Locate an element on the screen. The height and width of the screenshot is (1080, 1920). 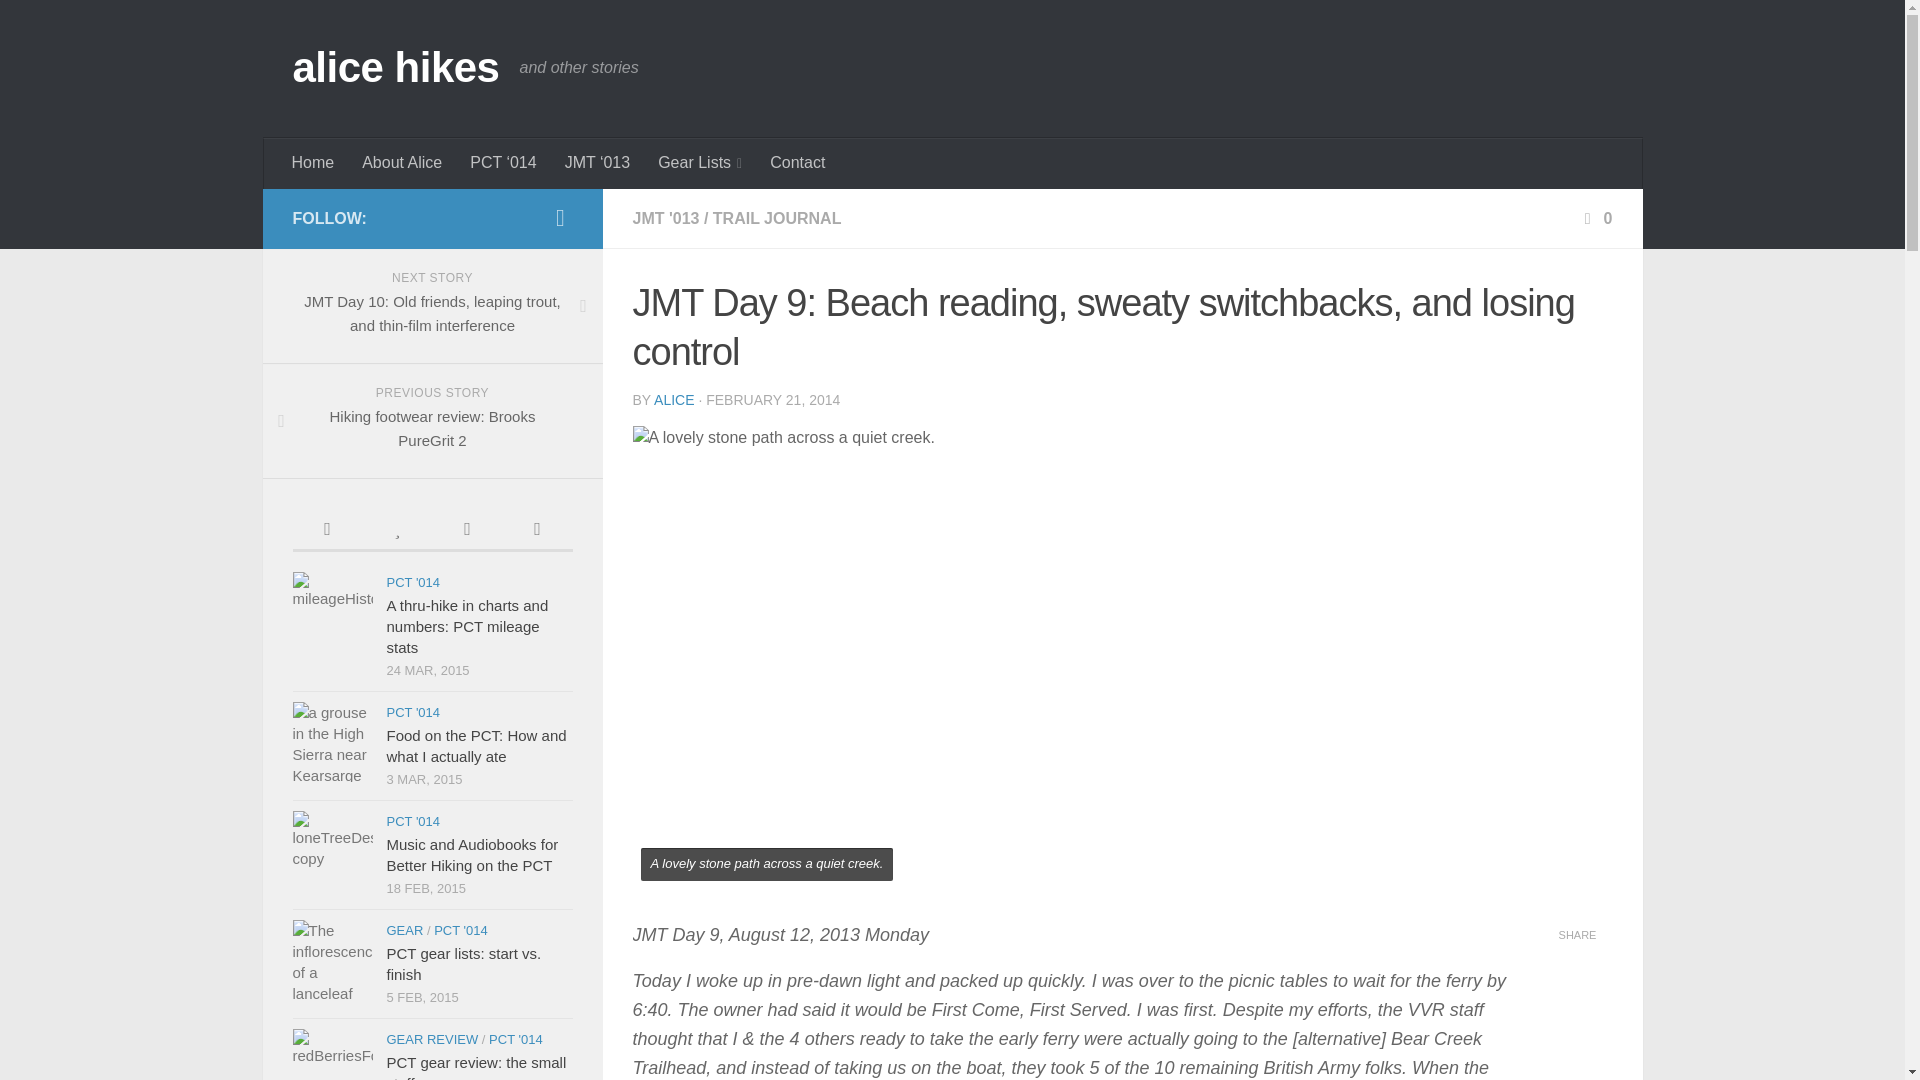
Contact is located at coordinates (798, 162).